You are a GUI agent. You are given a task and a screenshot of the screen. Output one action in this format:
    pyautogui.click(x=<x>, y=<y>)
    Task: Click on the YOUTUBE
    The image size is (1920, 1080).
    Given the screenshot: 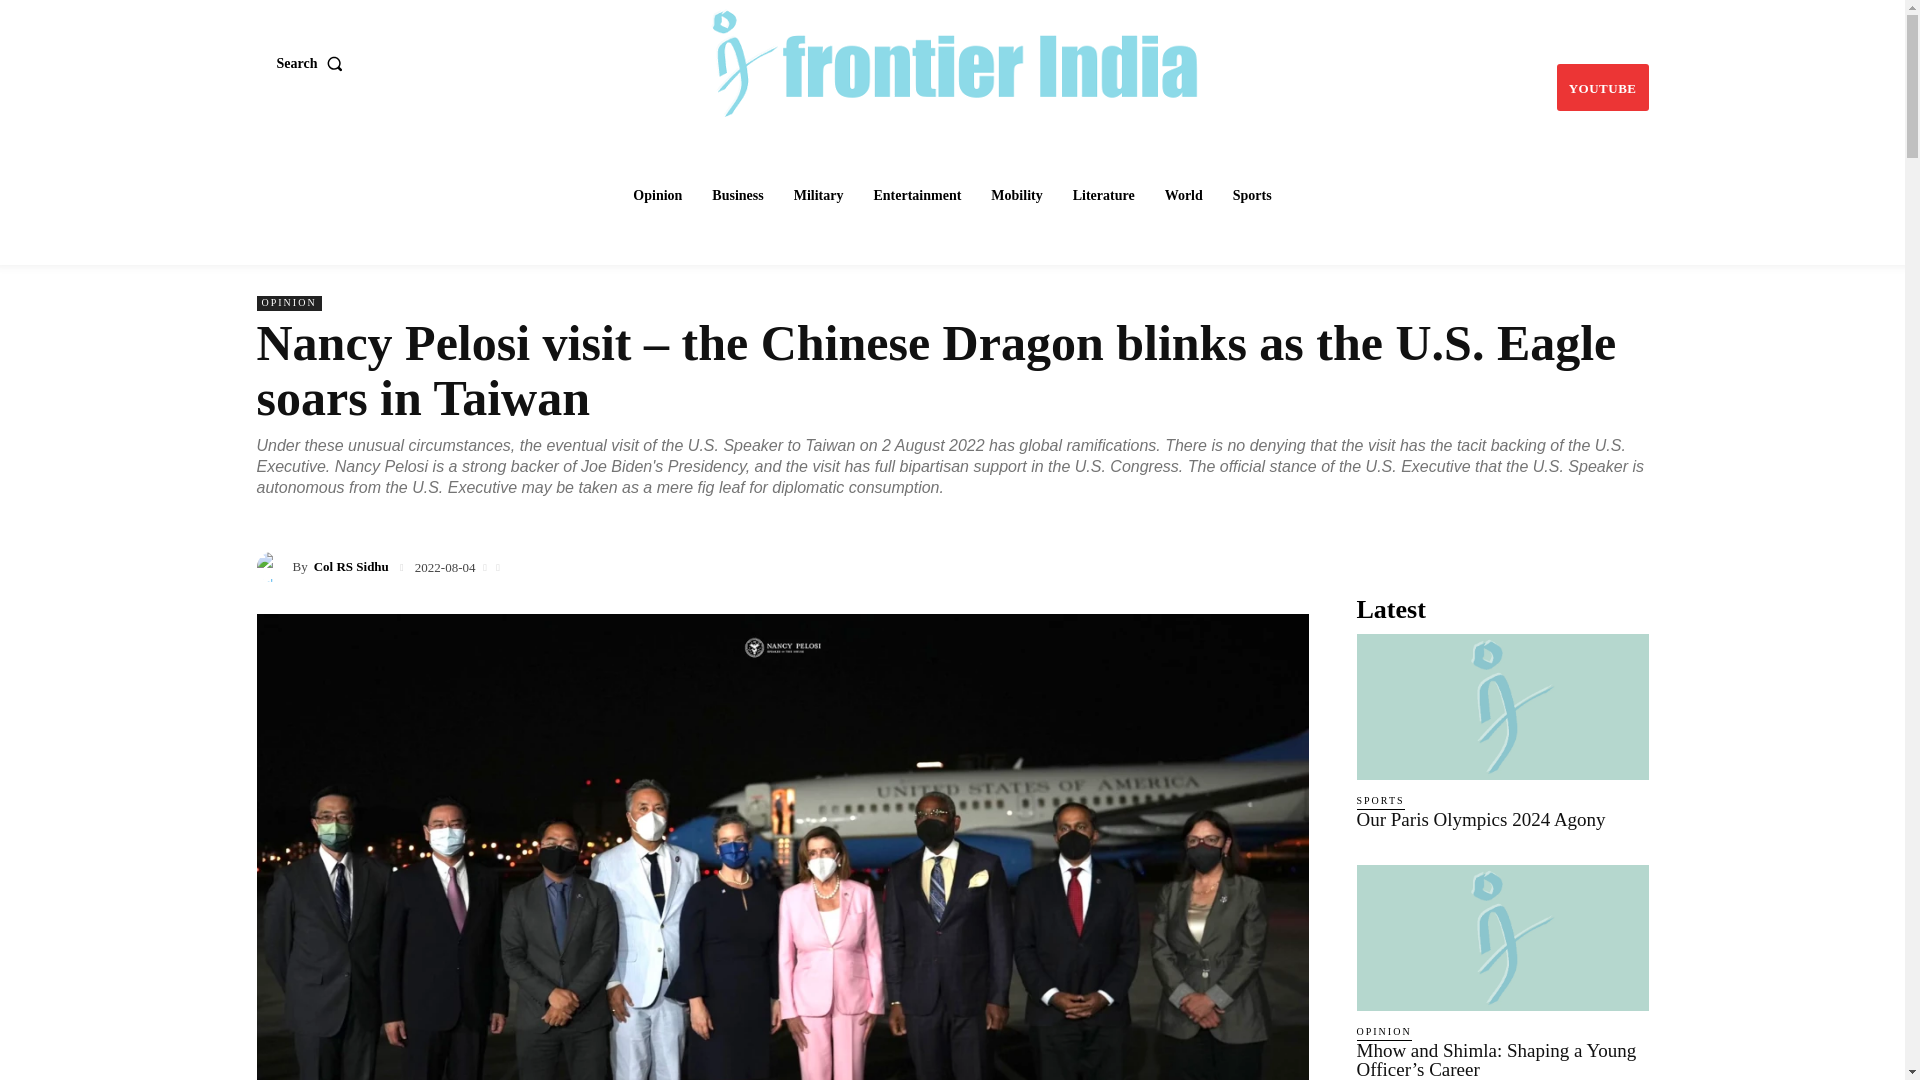 What is the action you would take?
    pyautogui.click(x=1603, y=87)
    